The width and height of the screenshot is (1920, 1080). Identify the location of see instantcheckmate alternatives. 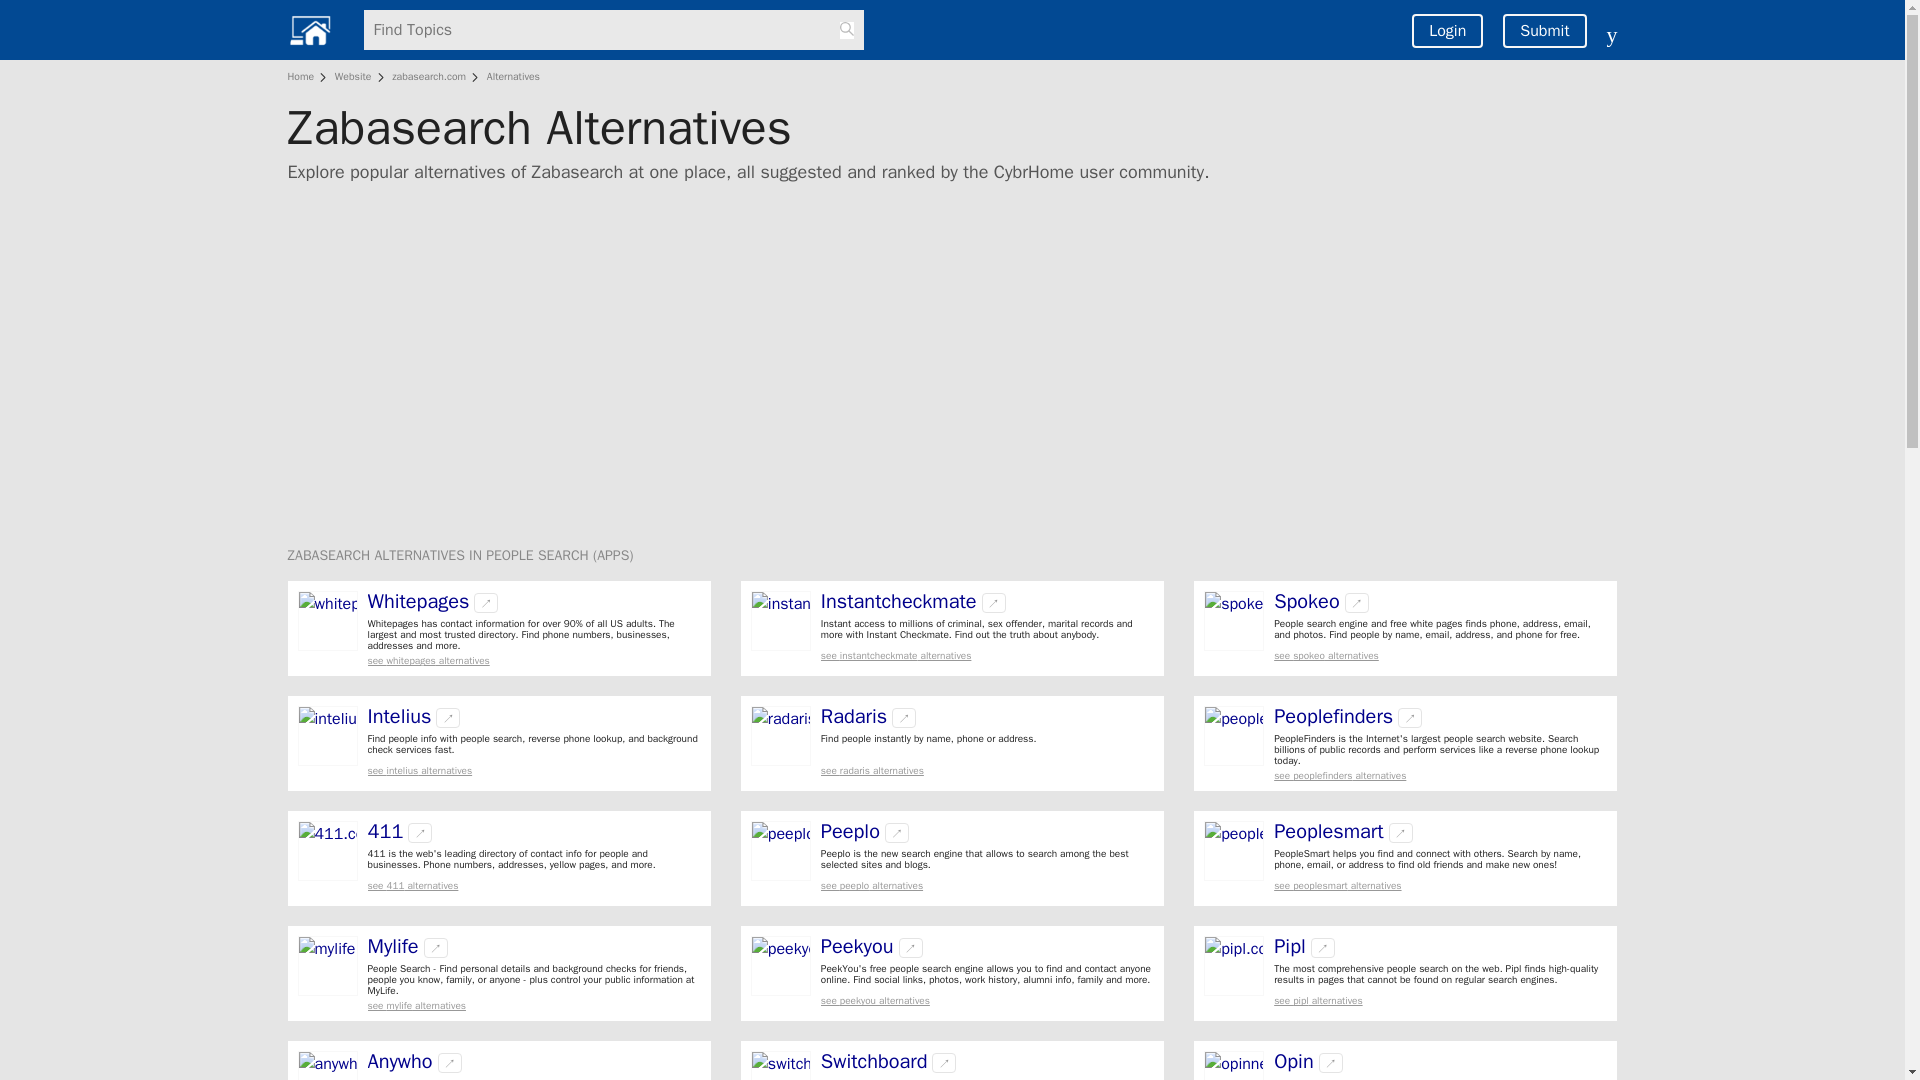
(987, 656).